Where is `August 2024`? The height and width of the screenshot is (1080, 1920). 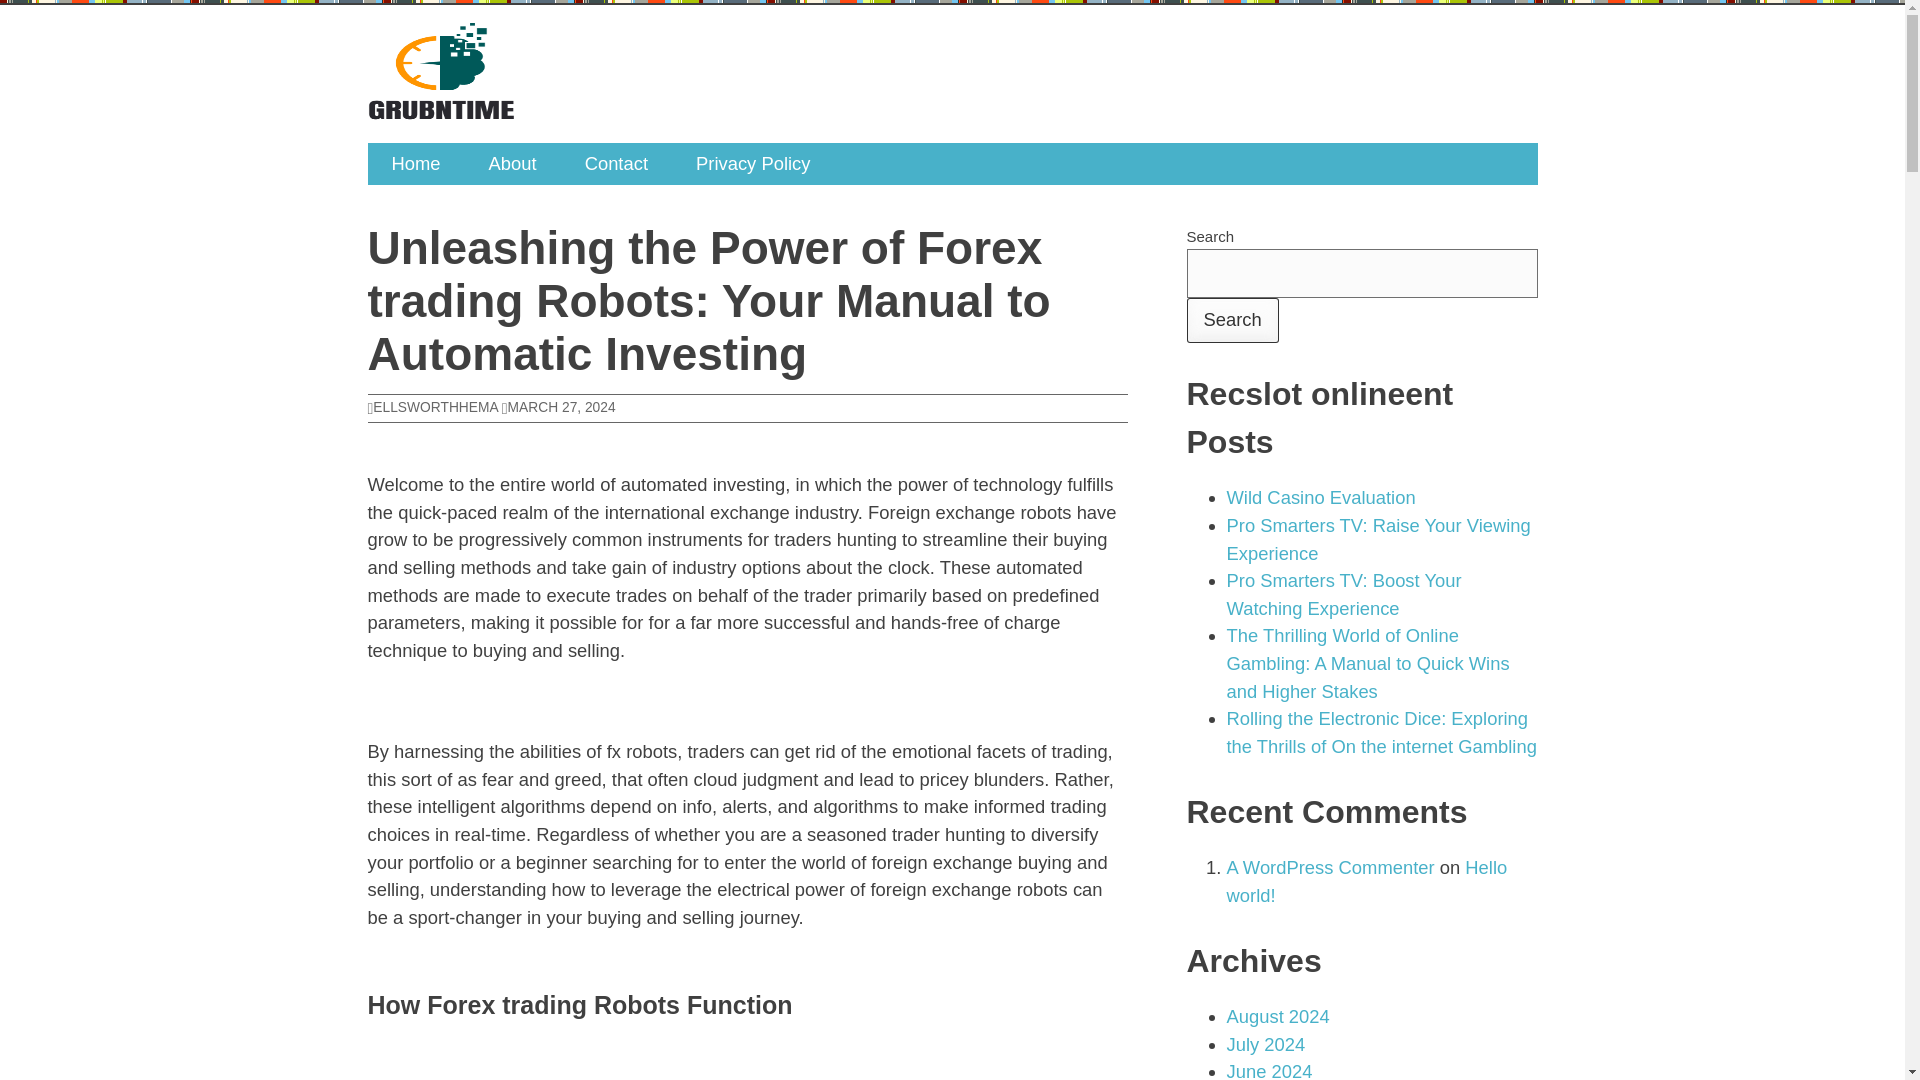 August 2024 is located at coordinates (1277, 1016).